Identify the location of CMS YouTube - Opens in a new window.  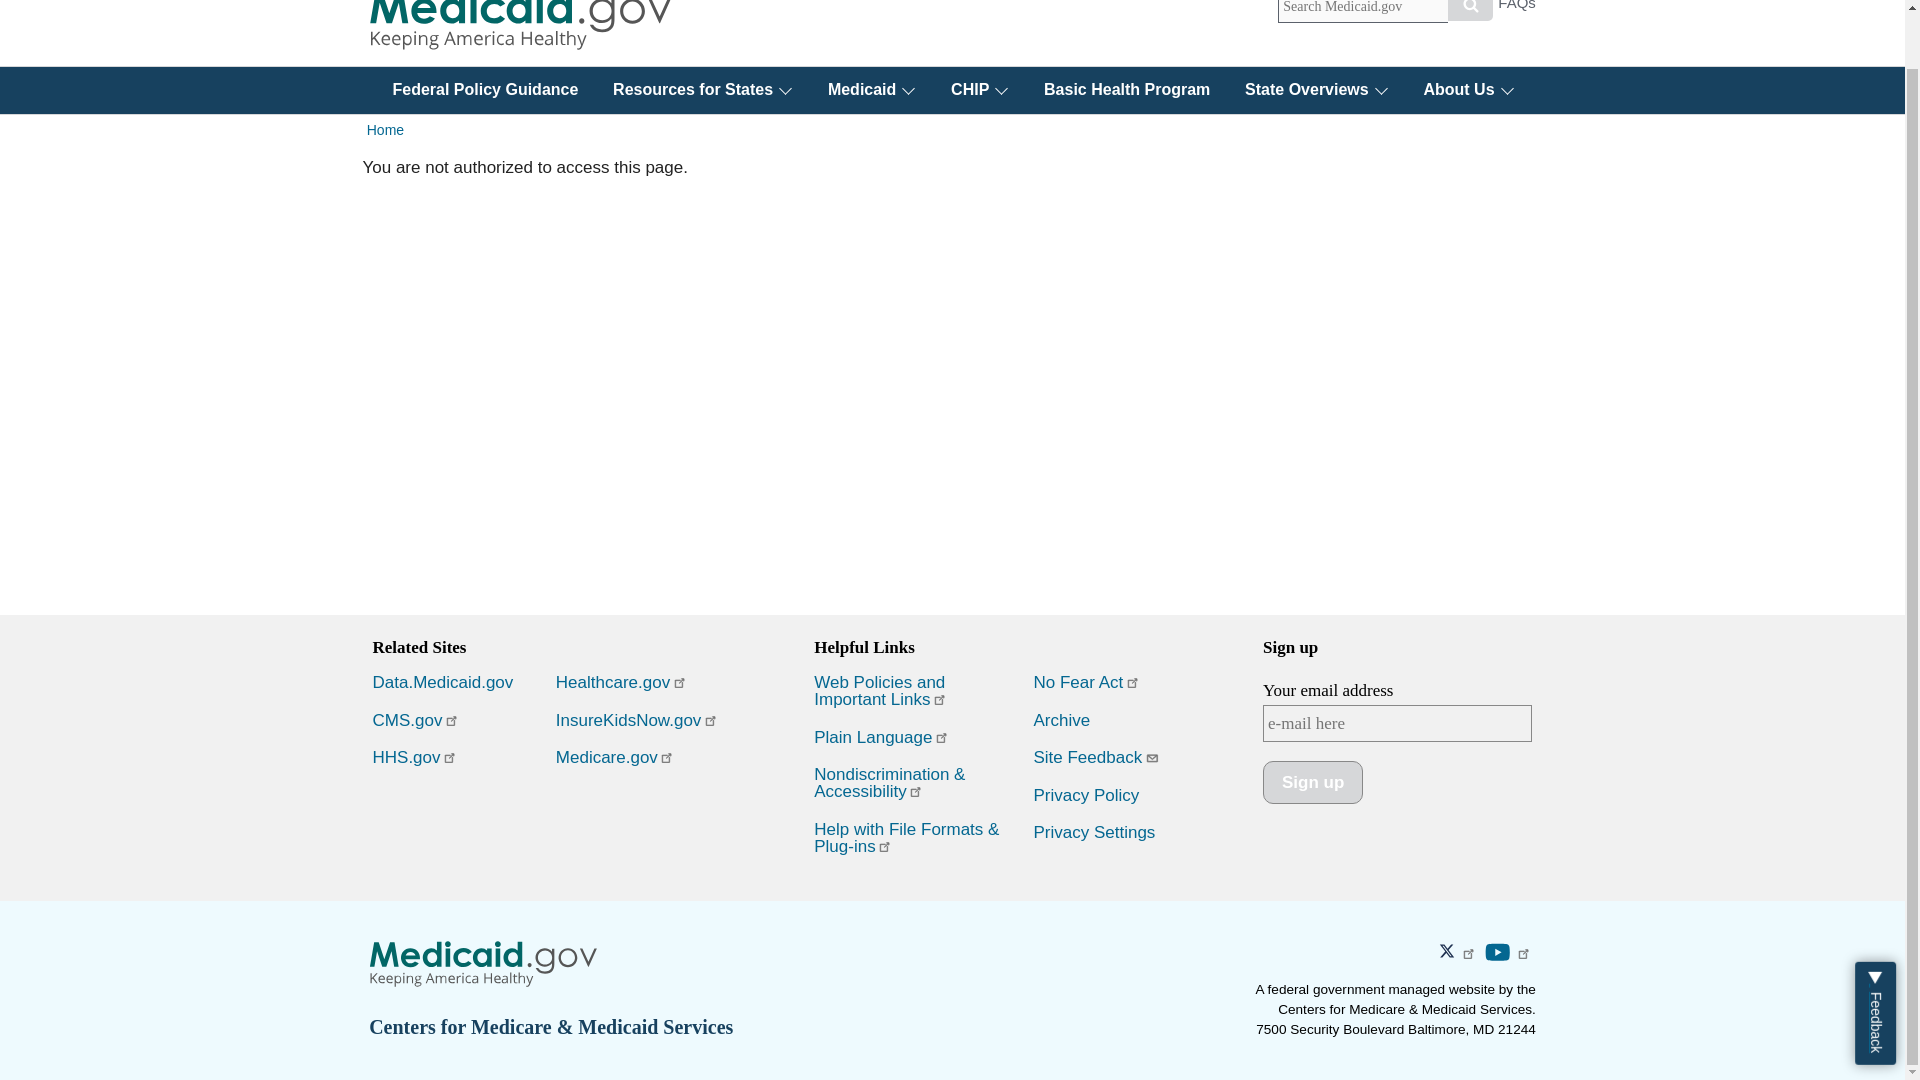
(1510, 953).